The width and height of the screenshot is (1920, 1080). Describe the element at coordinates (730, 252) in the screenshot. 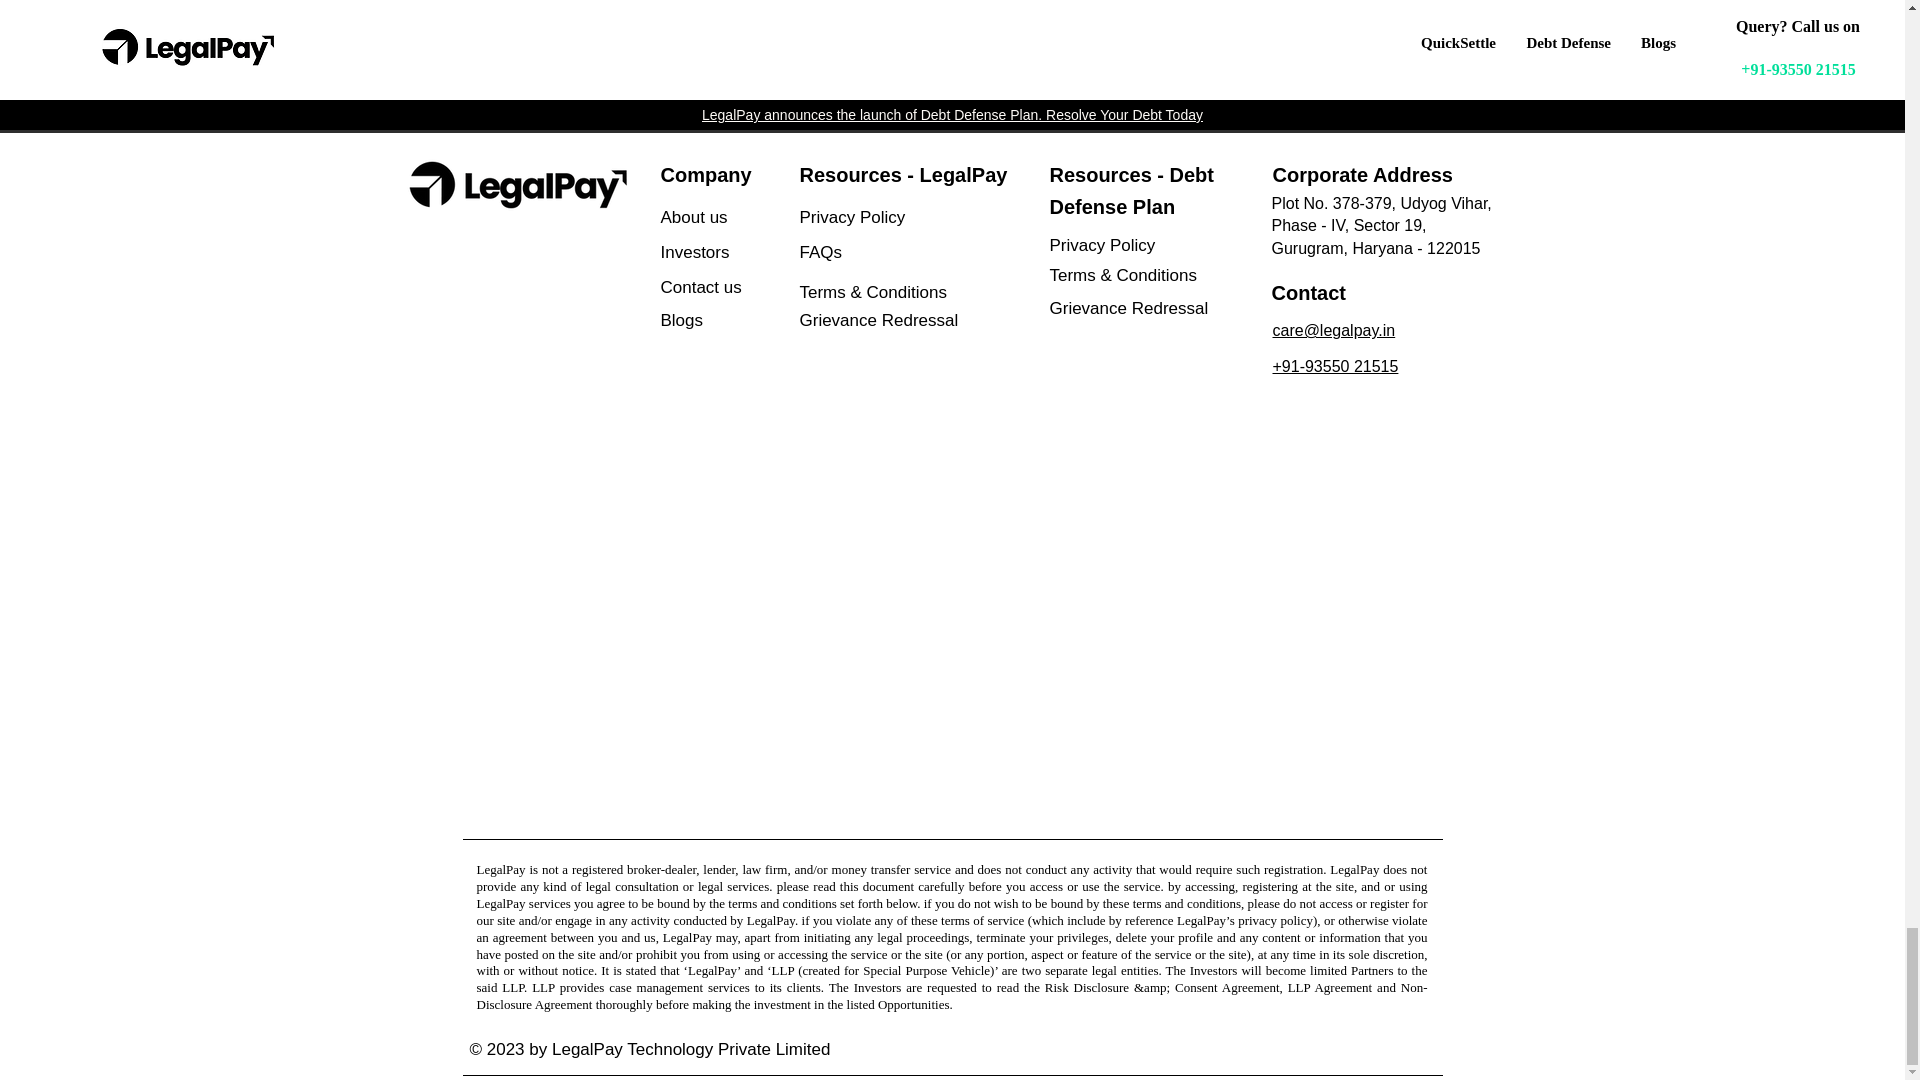

I see `Investors` at that location.